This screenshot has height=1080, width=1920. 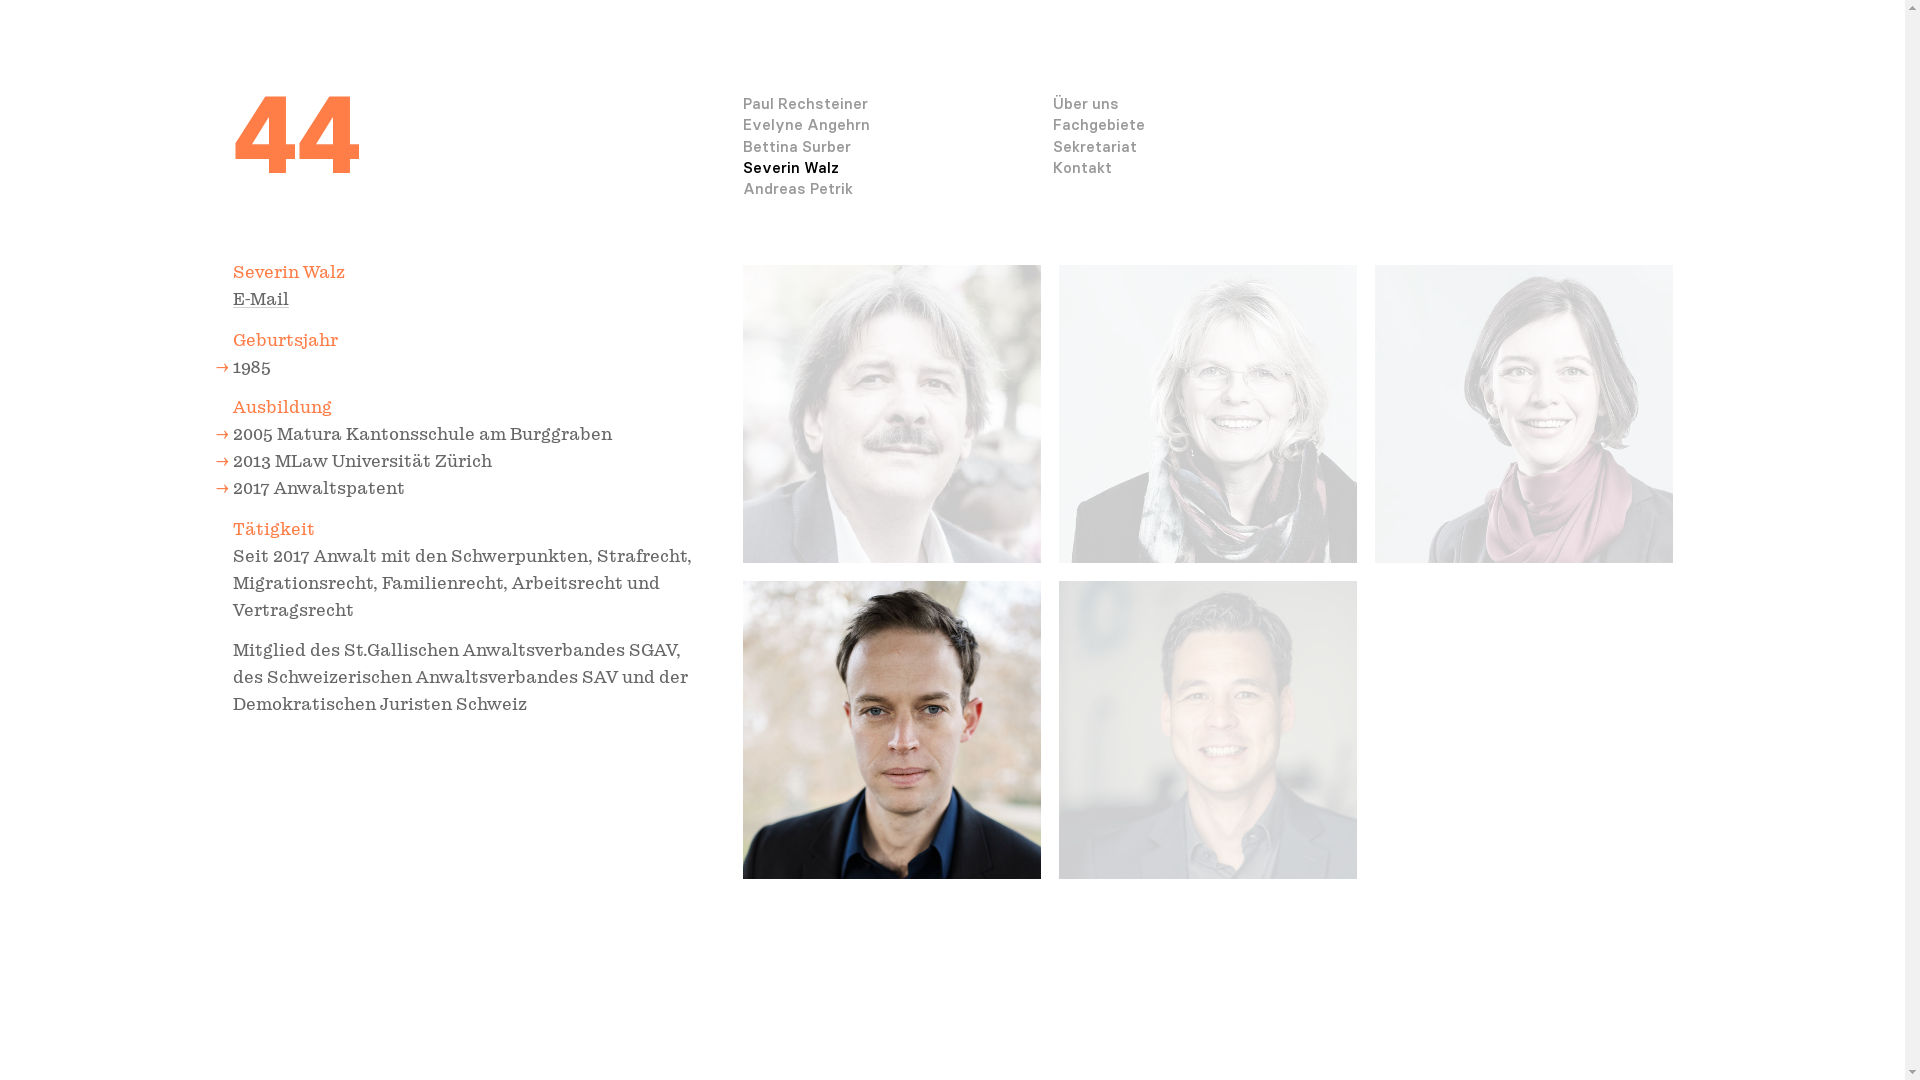 I want to click on Sekretariat, so click(x=1094, y=146).